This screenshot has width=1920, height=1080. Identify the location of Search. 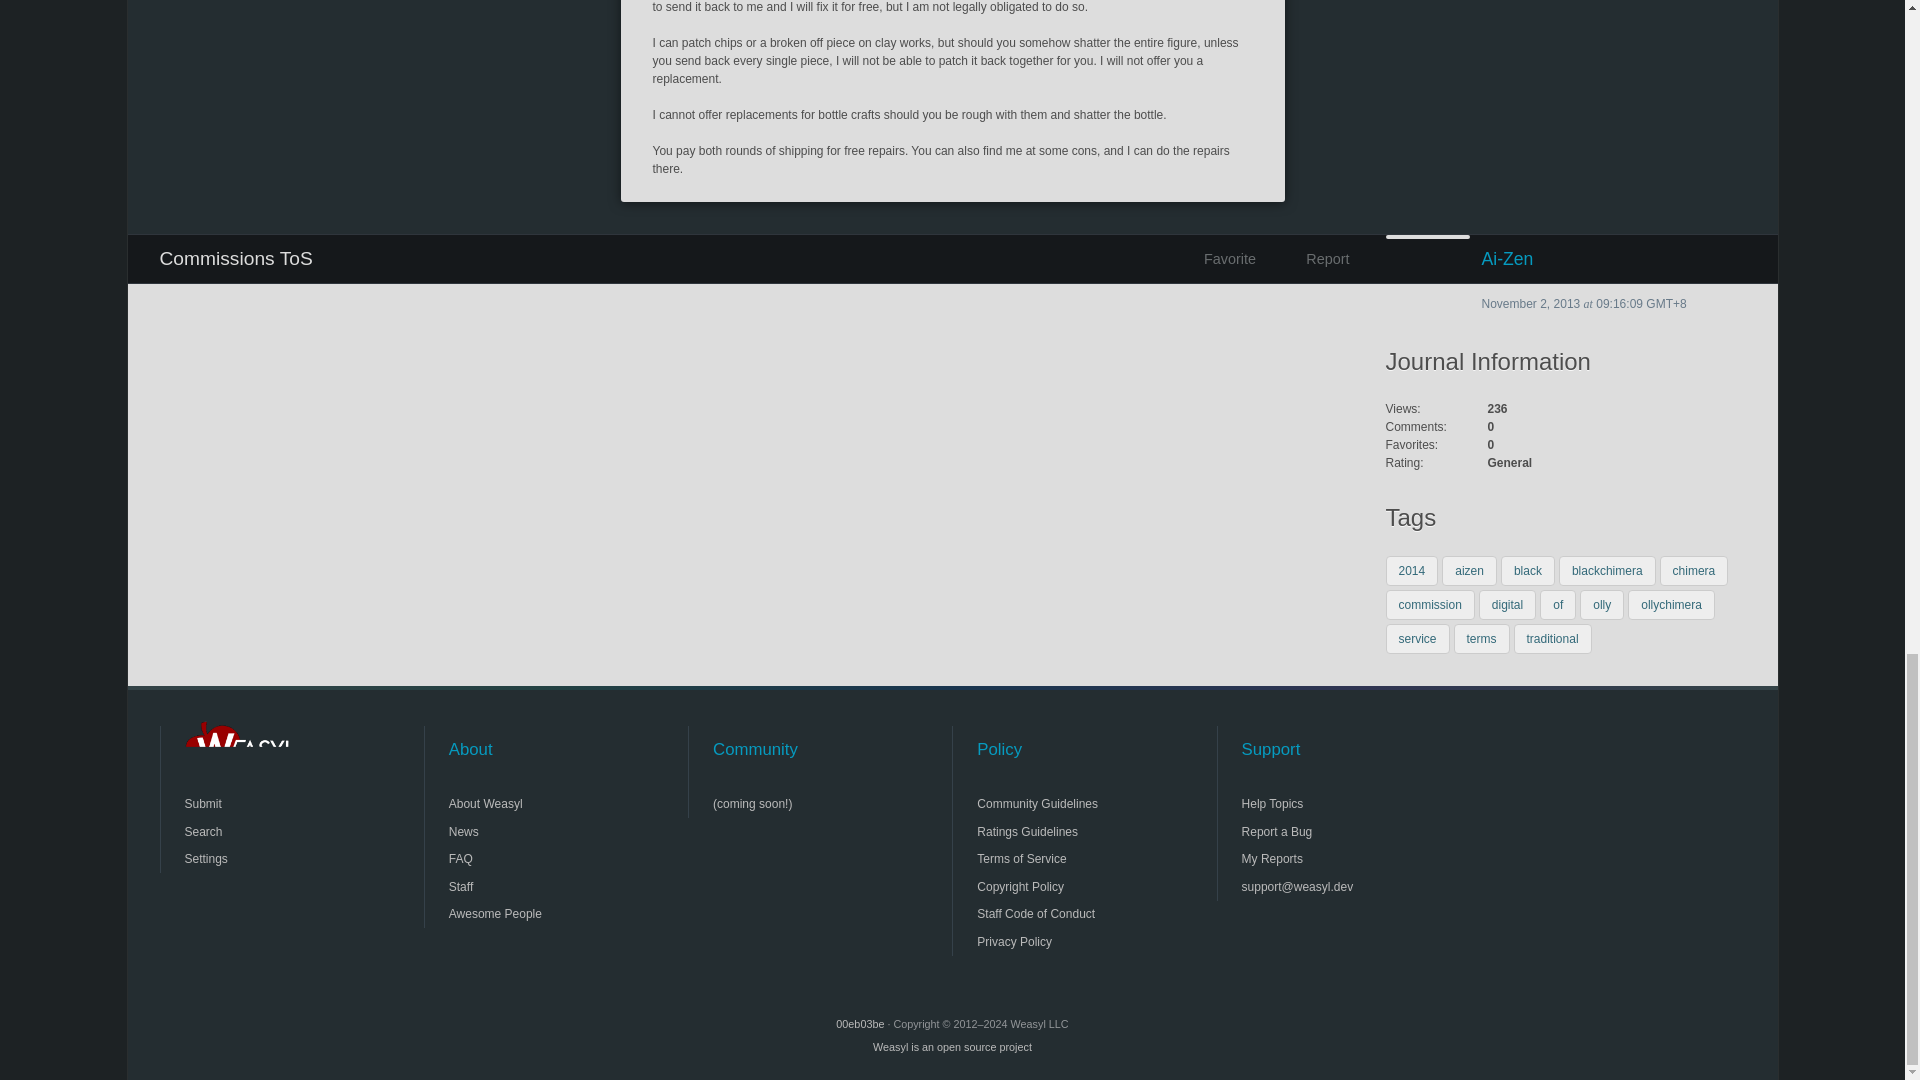
(270, 831).